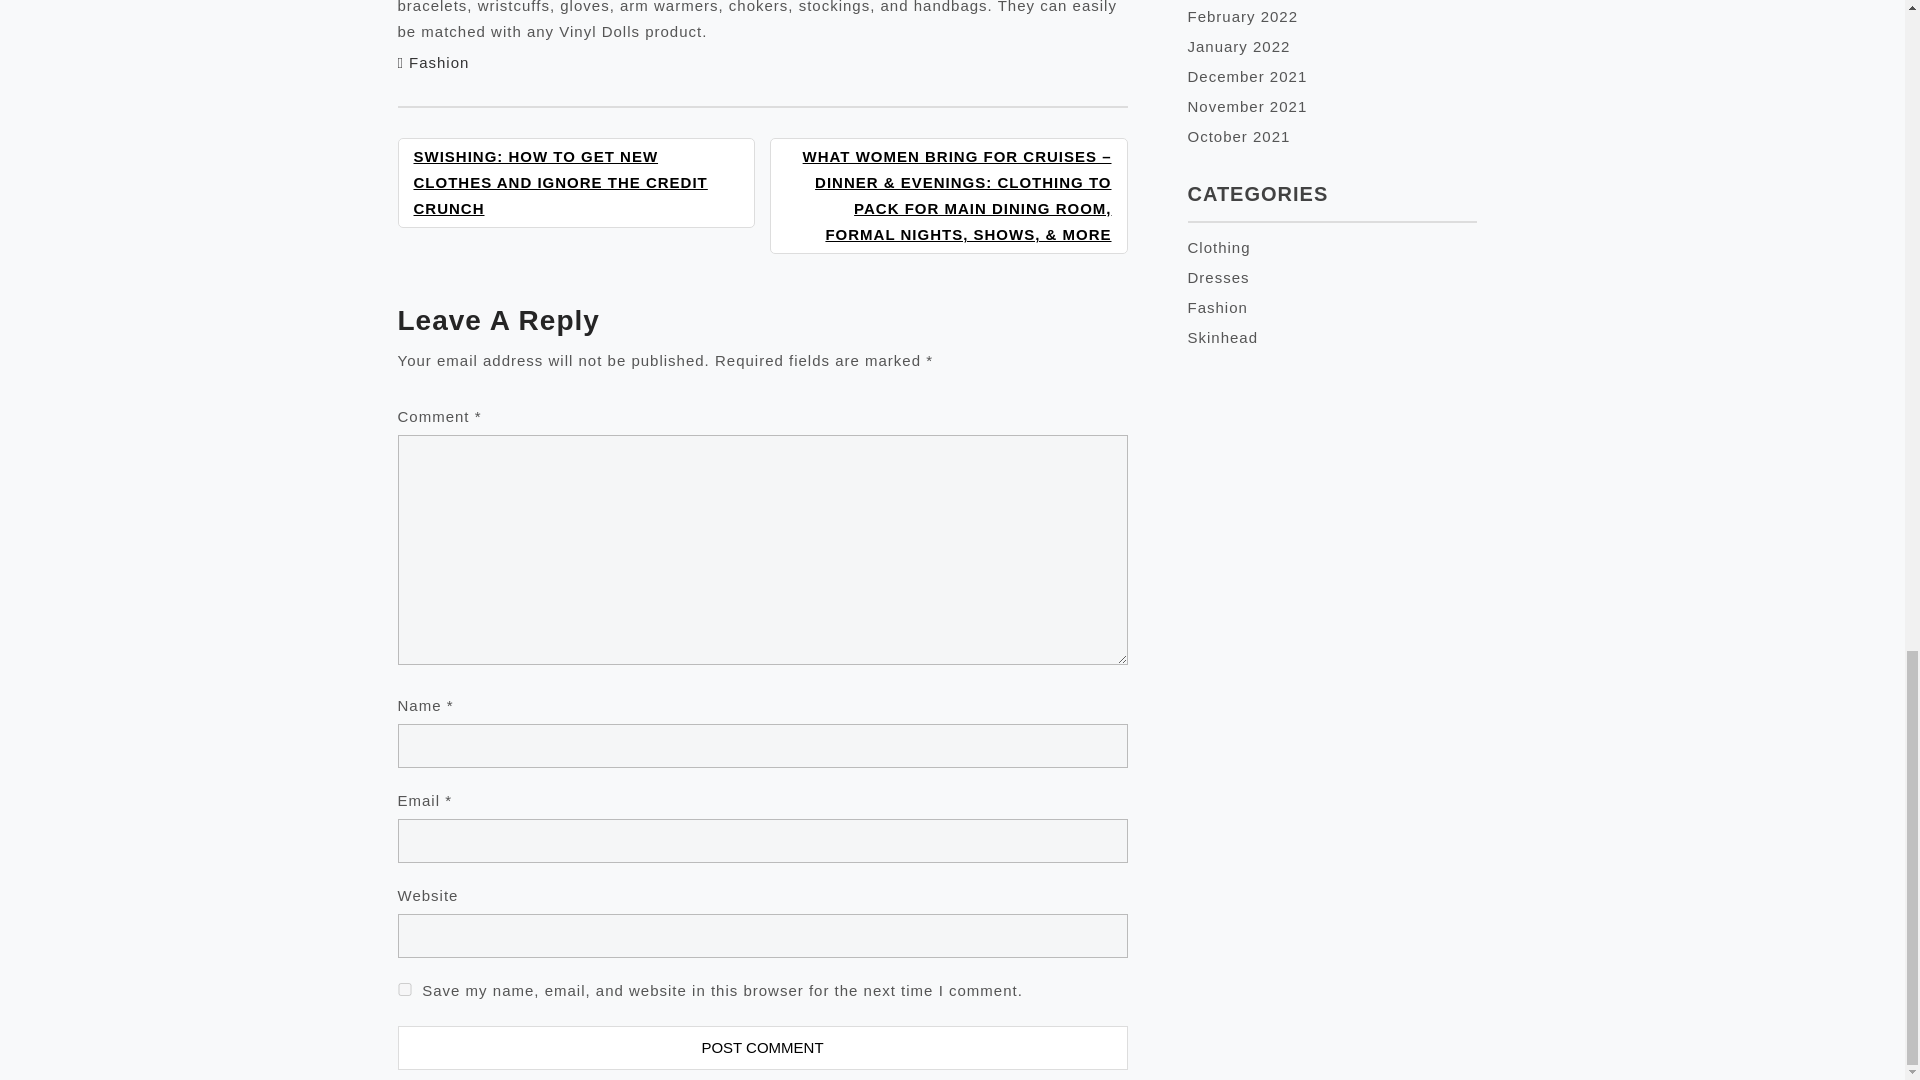 Image resolution: width=1920 pixels, height=1080 pixels. What do you see at coordinates (1220, 246) in the screenshot?
I see `Clothing` at bounding box center [1220, 246].